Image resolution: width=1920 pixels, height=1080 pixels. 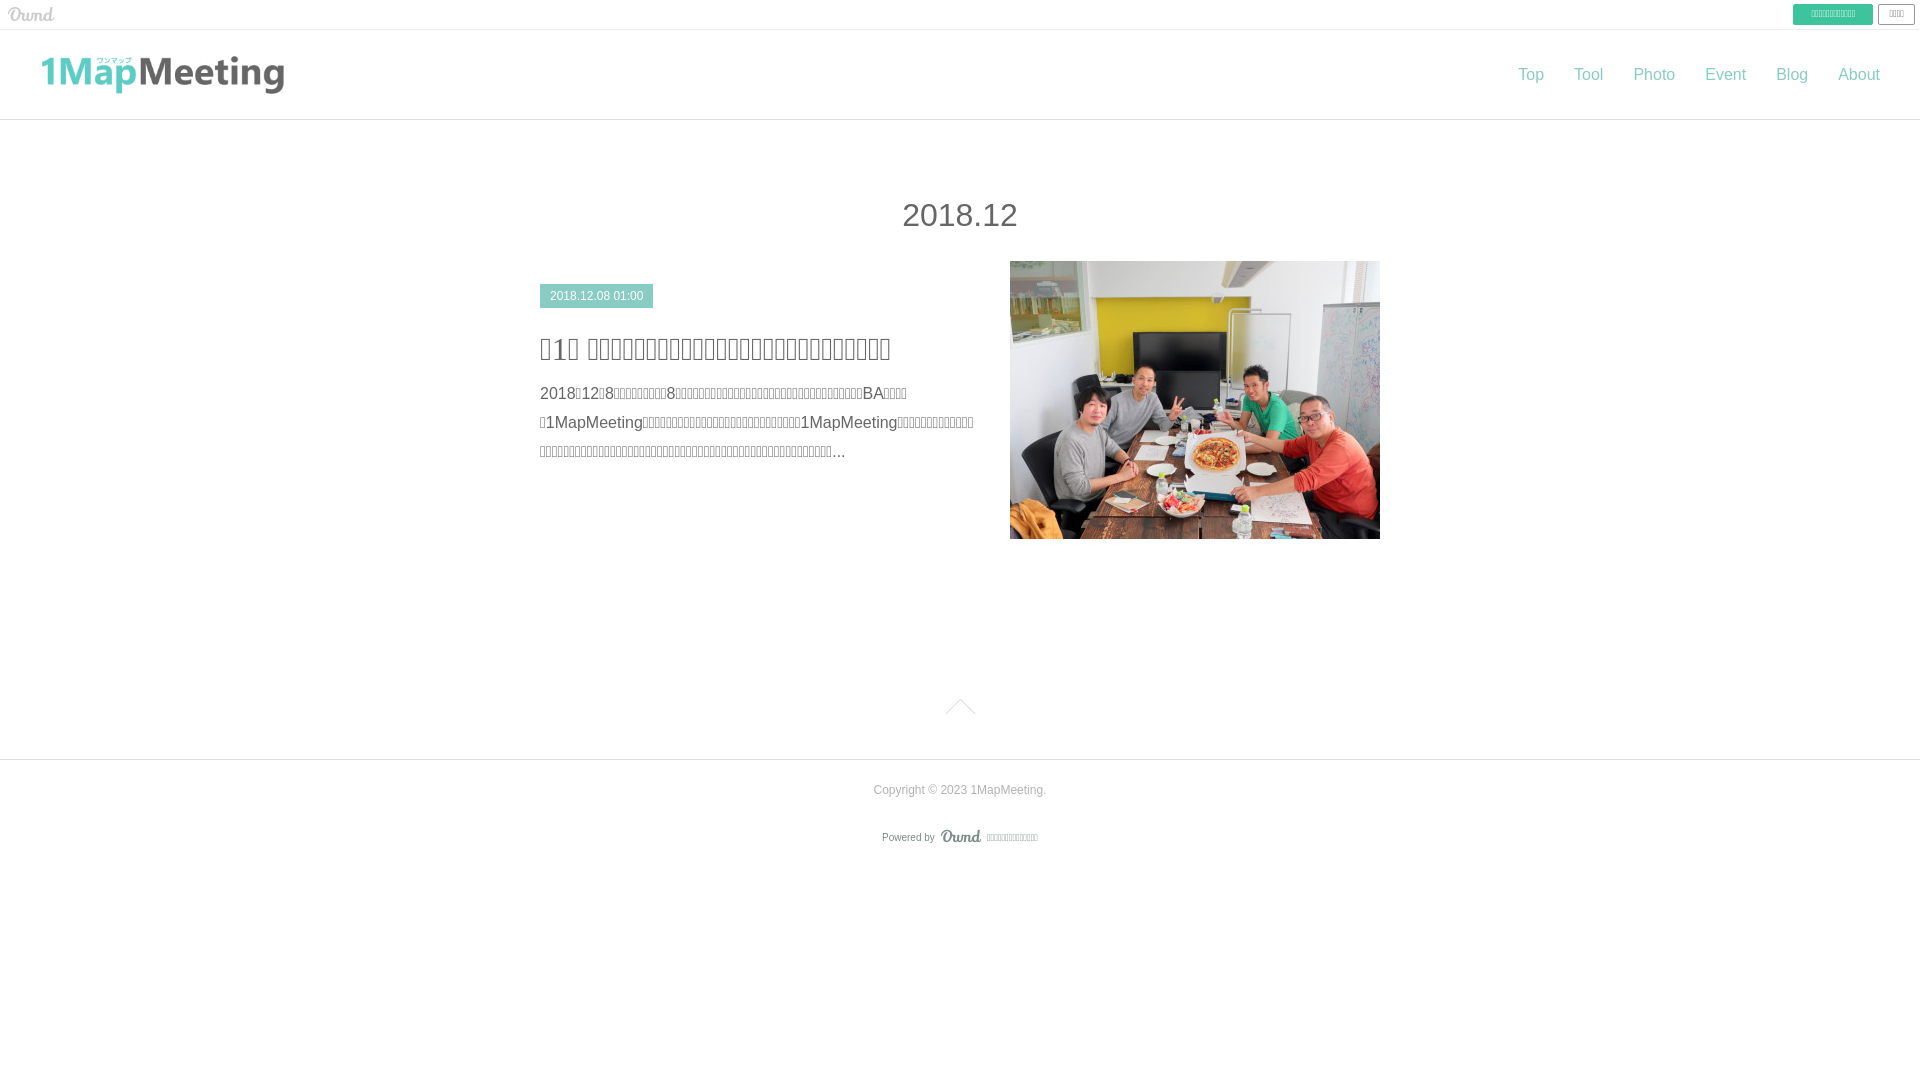 What do you see at coordinates (1588, 75) in the screenshot?
I see `Tool` at bounding box center [1588, 75].